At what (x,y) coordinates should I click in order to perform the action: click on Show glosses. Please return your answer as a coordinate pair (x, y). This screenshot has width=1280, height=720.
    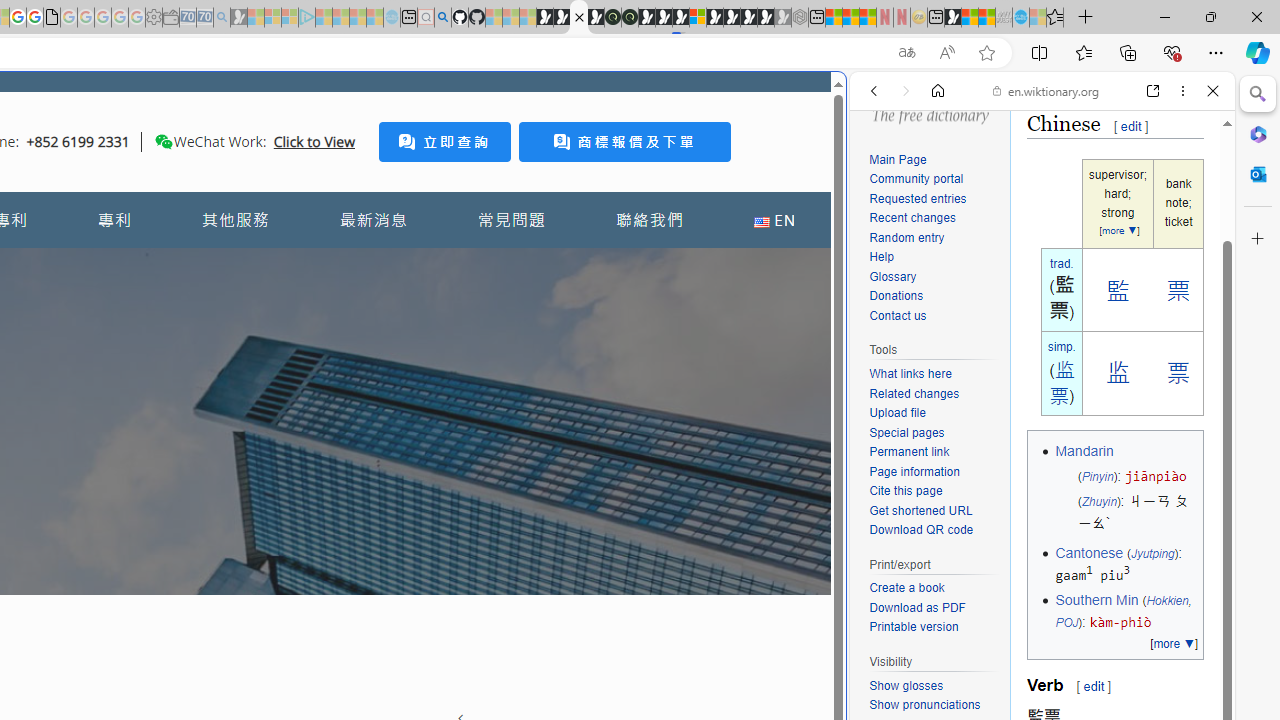
    Looking at the image, I should click on (906, 685).